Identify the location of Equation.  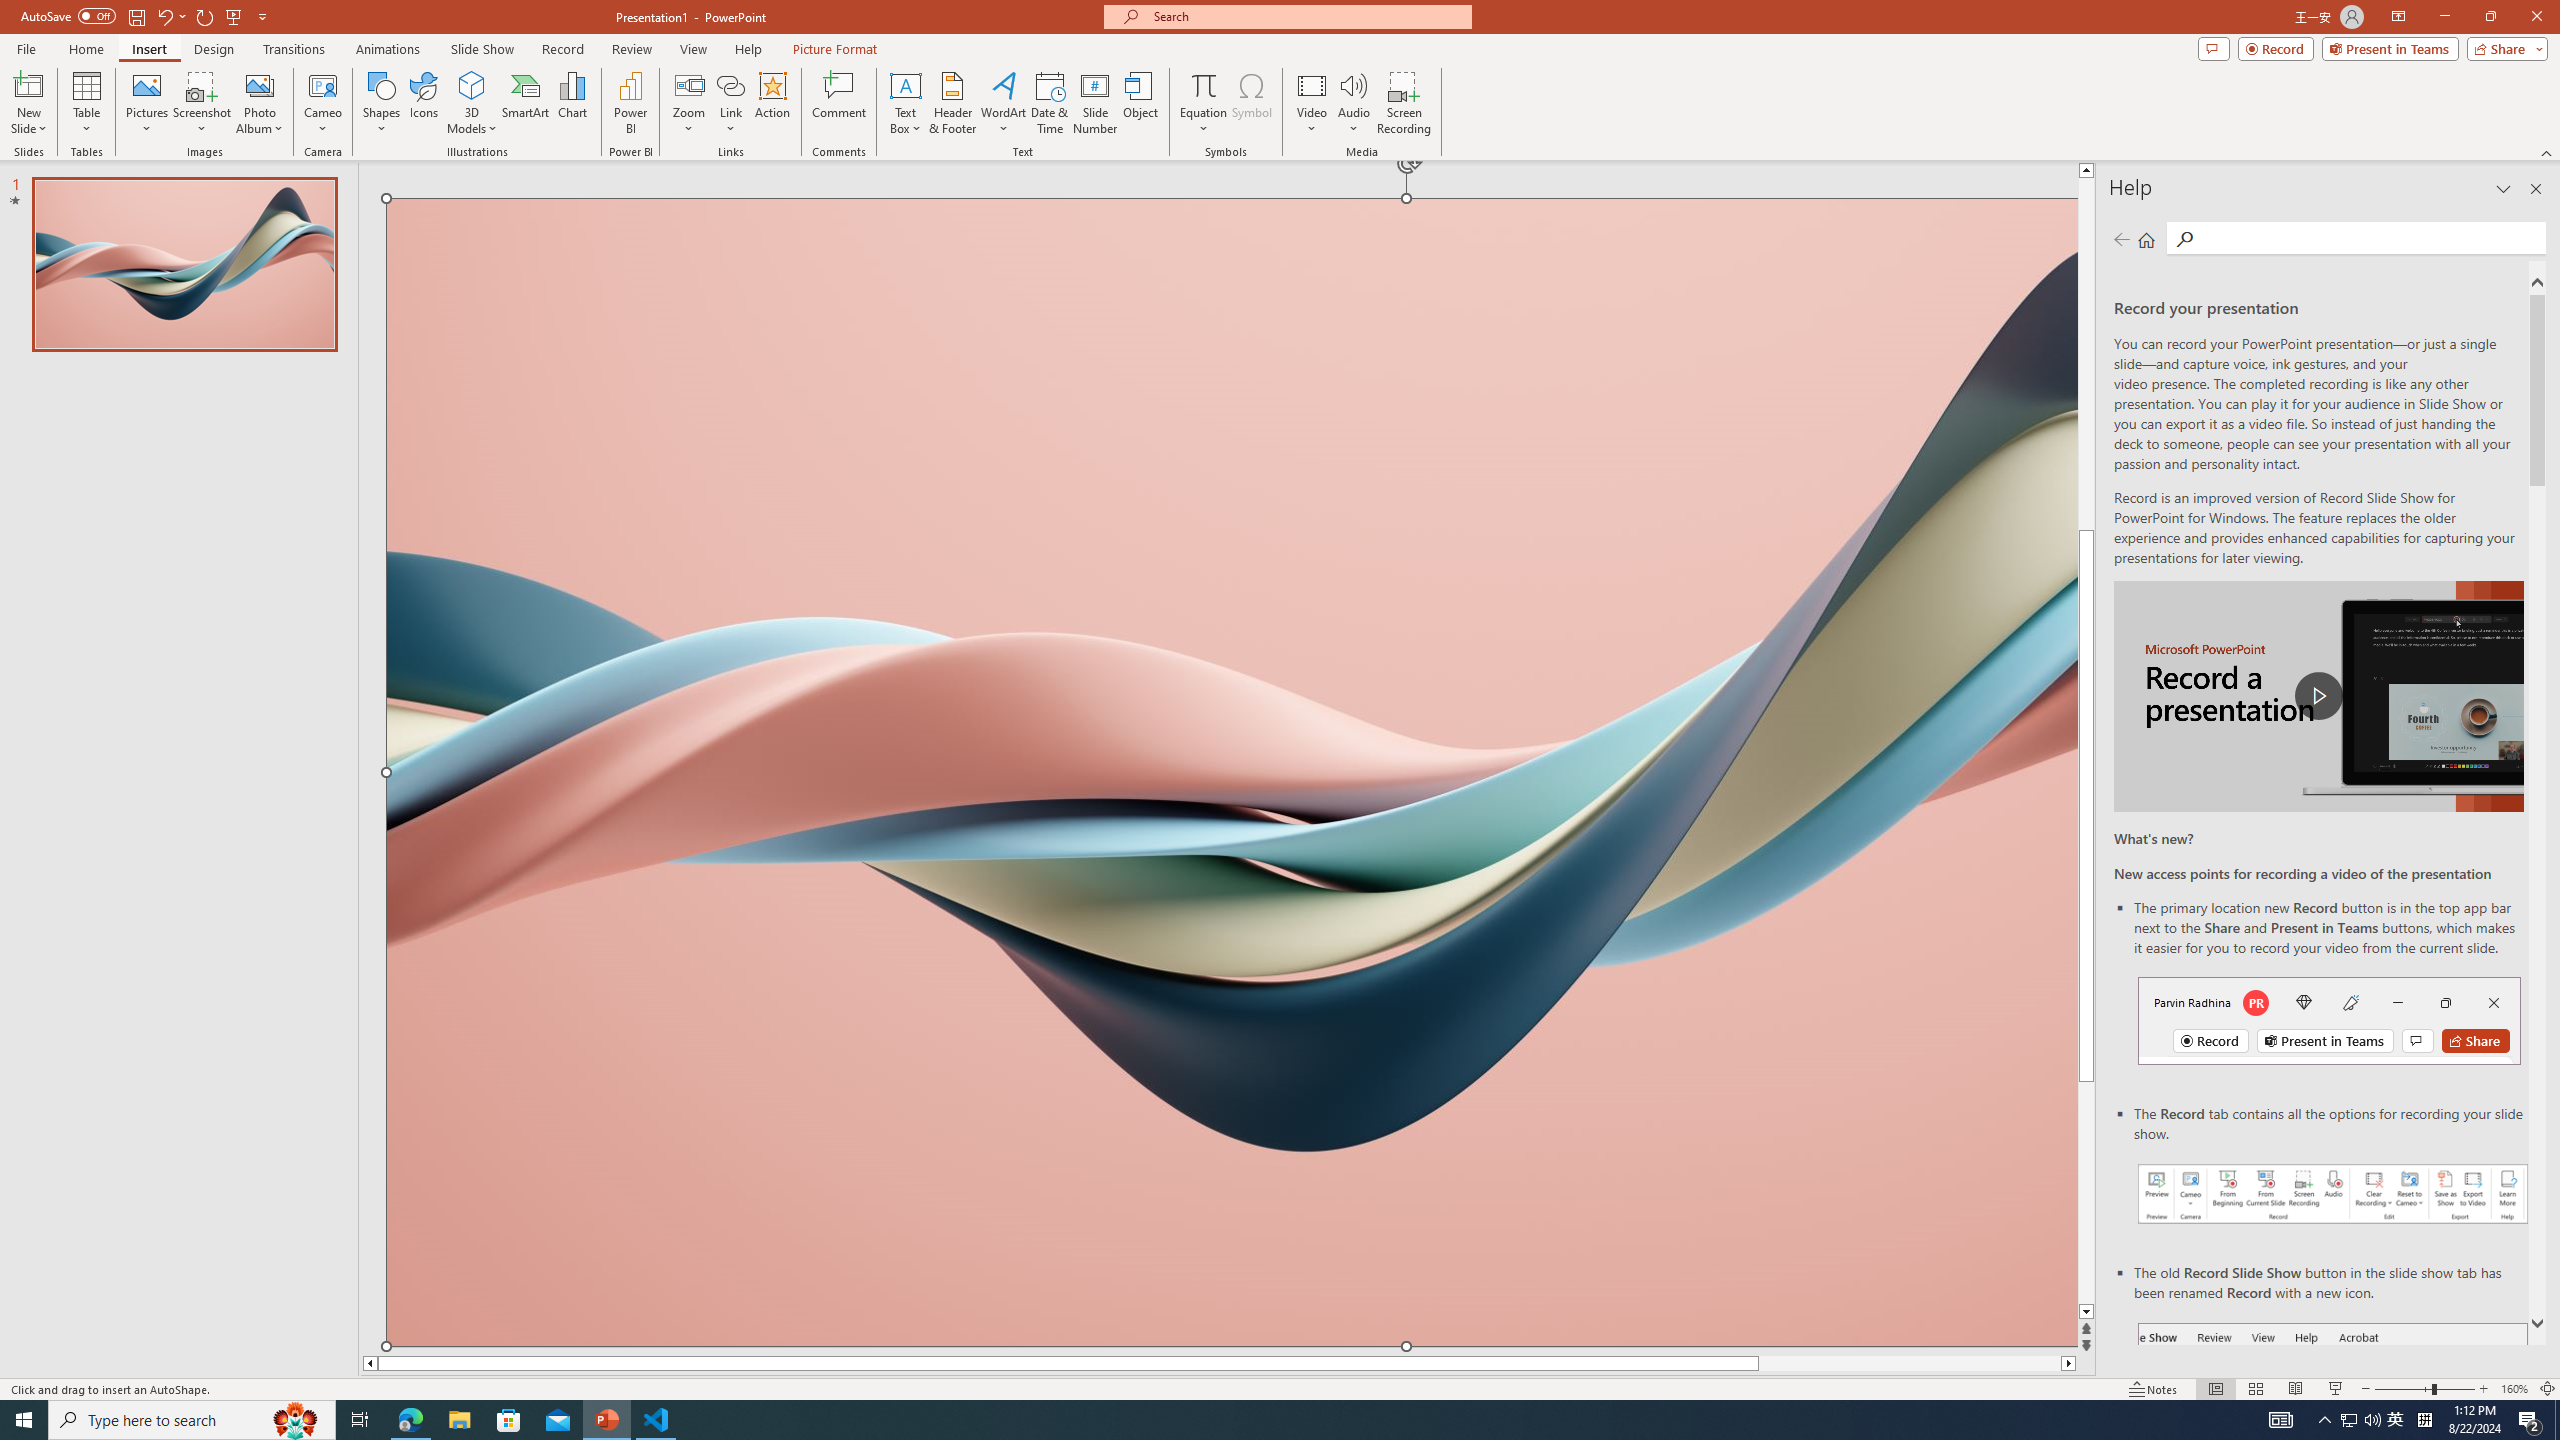
(1202, 103).